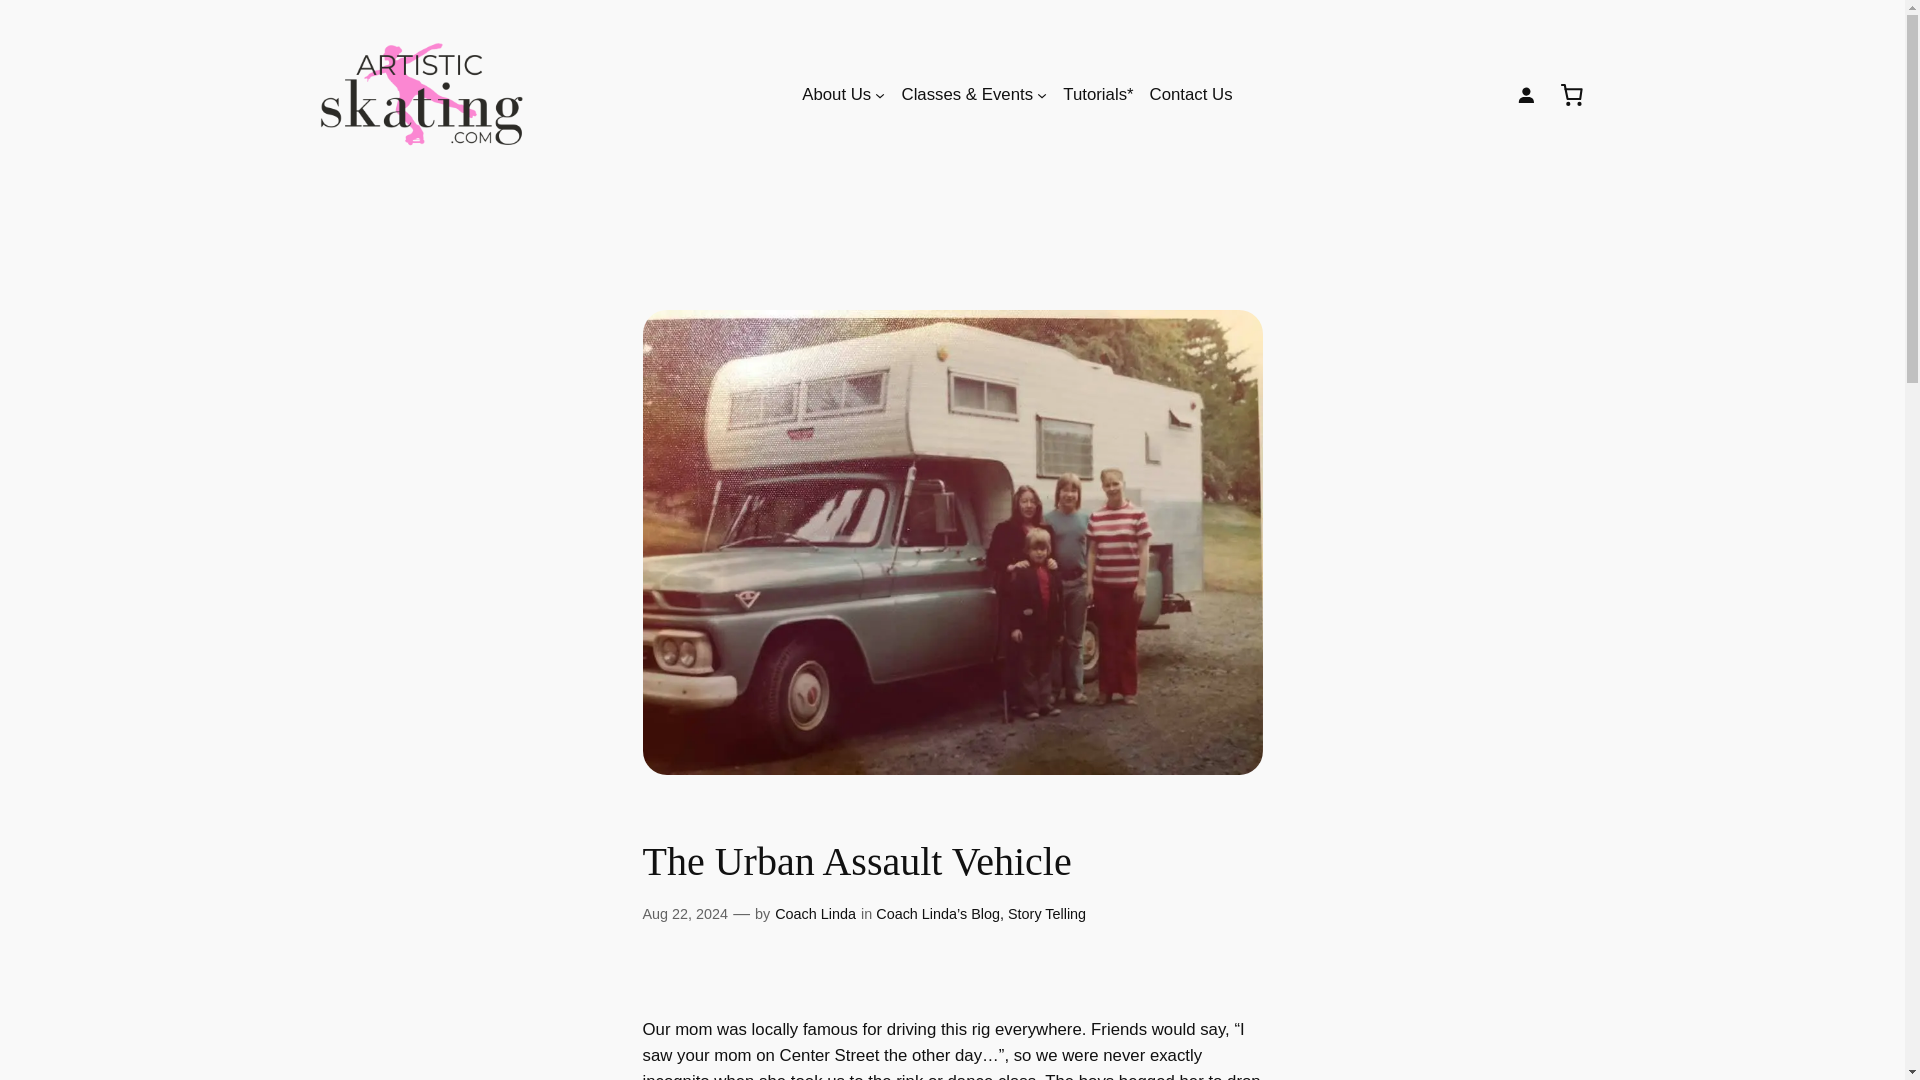 This screenshot has height=1080, width=1920. Describe the element at coordinates (684, 914) in the screenshot. I see `Aug 22, 2024` at that location.